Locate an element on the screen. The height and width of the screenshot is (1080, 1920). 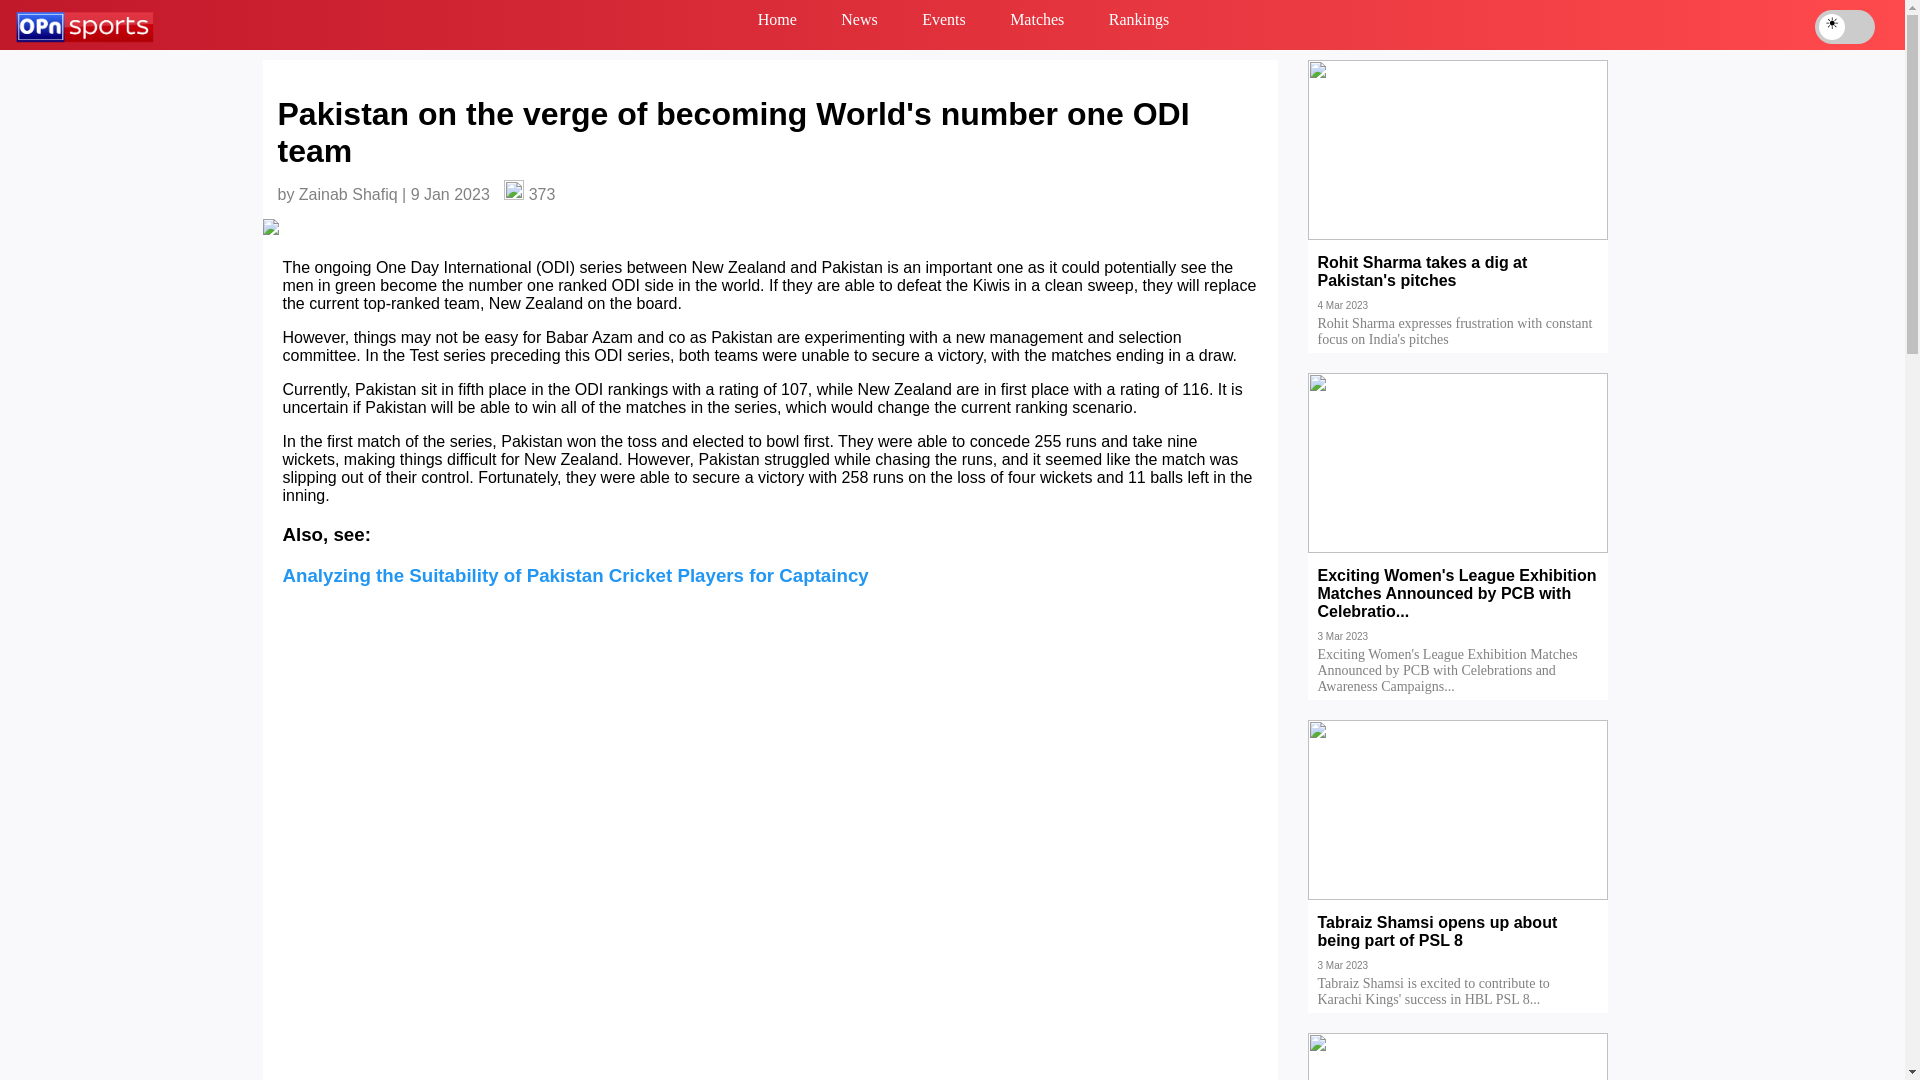
Matches is located at coordinates (1036, 24).